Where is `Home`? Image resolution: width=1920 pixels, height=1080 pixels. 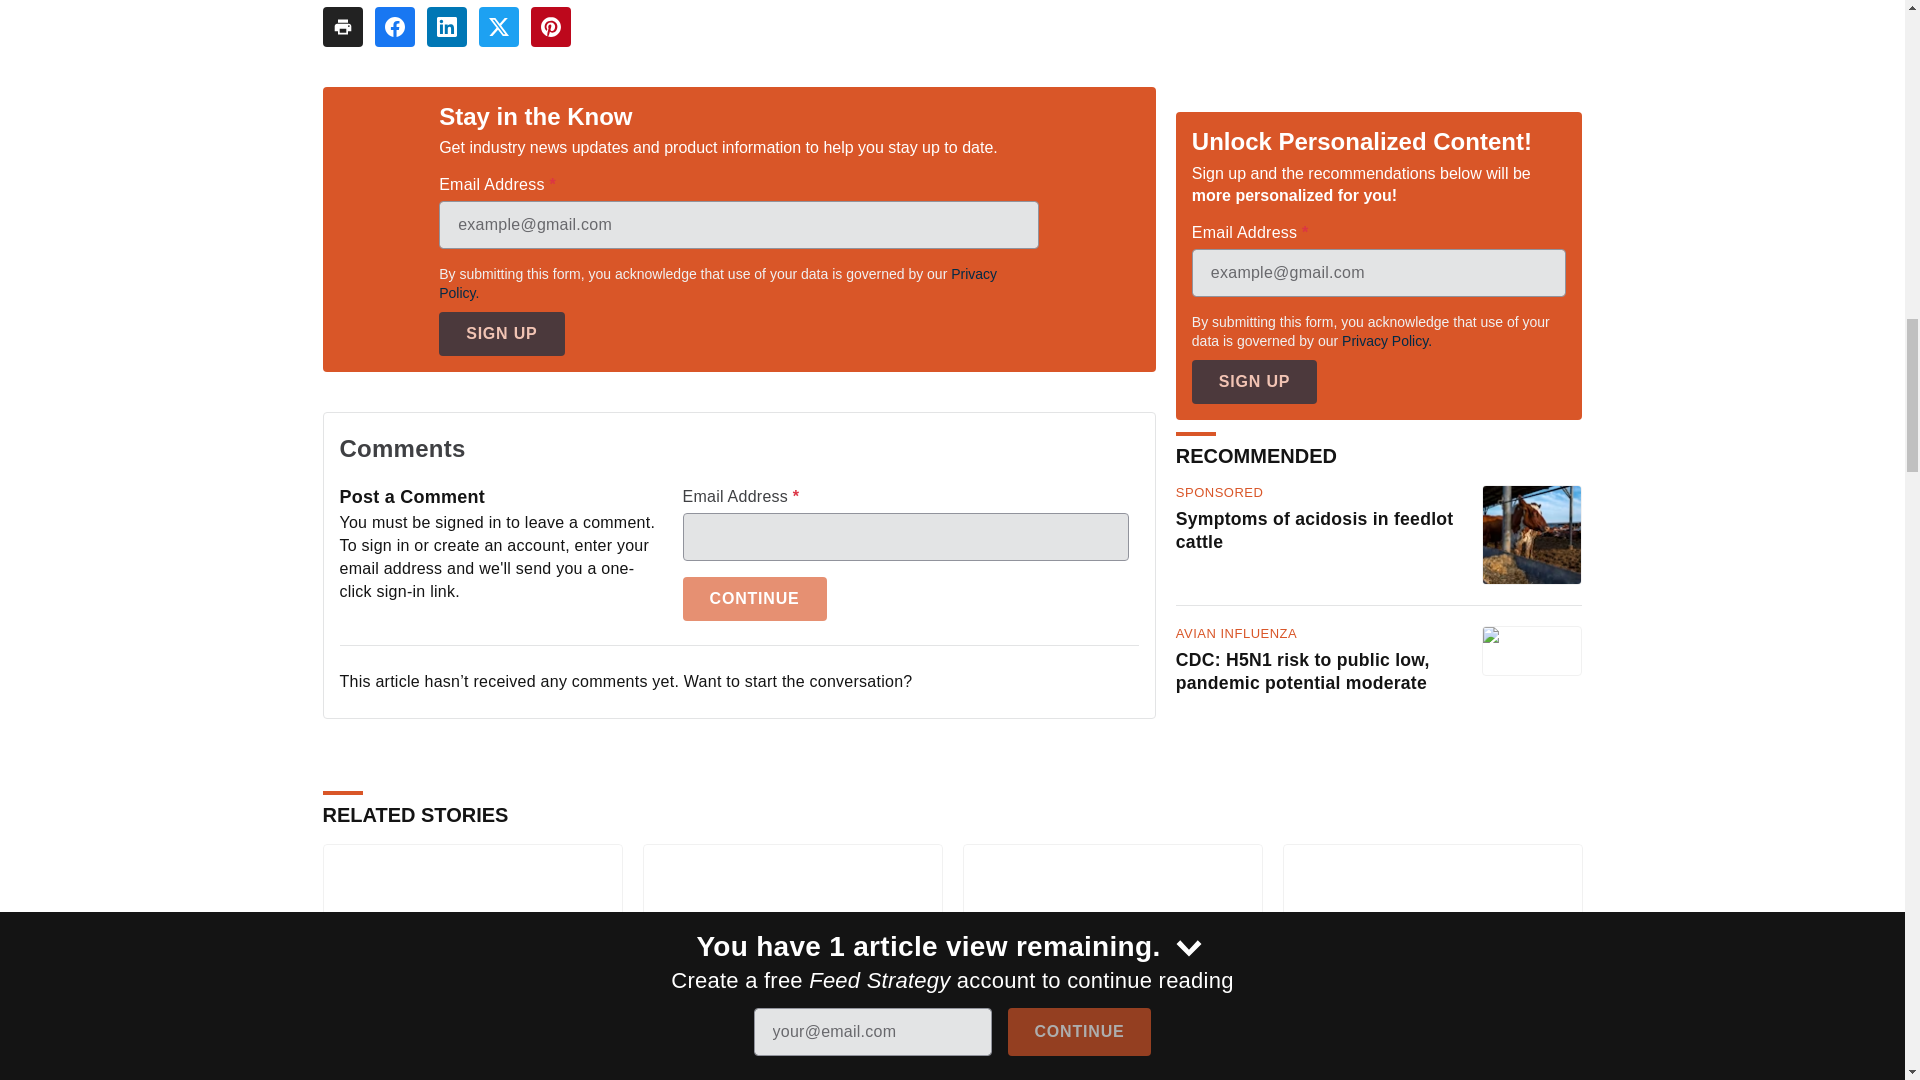 Home is located at coordinates (342, 1066).